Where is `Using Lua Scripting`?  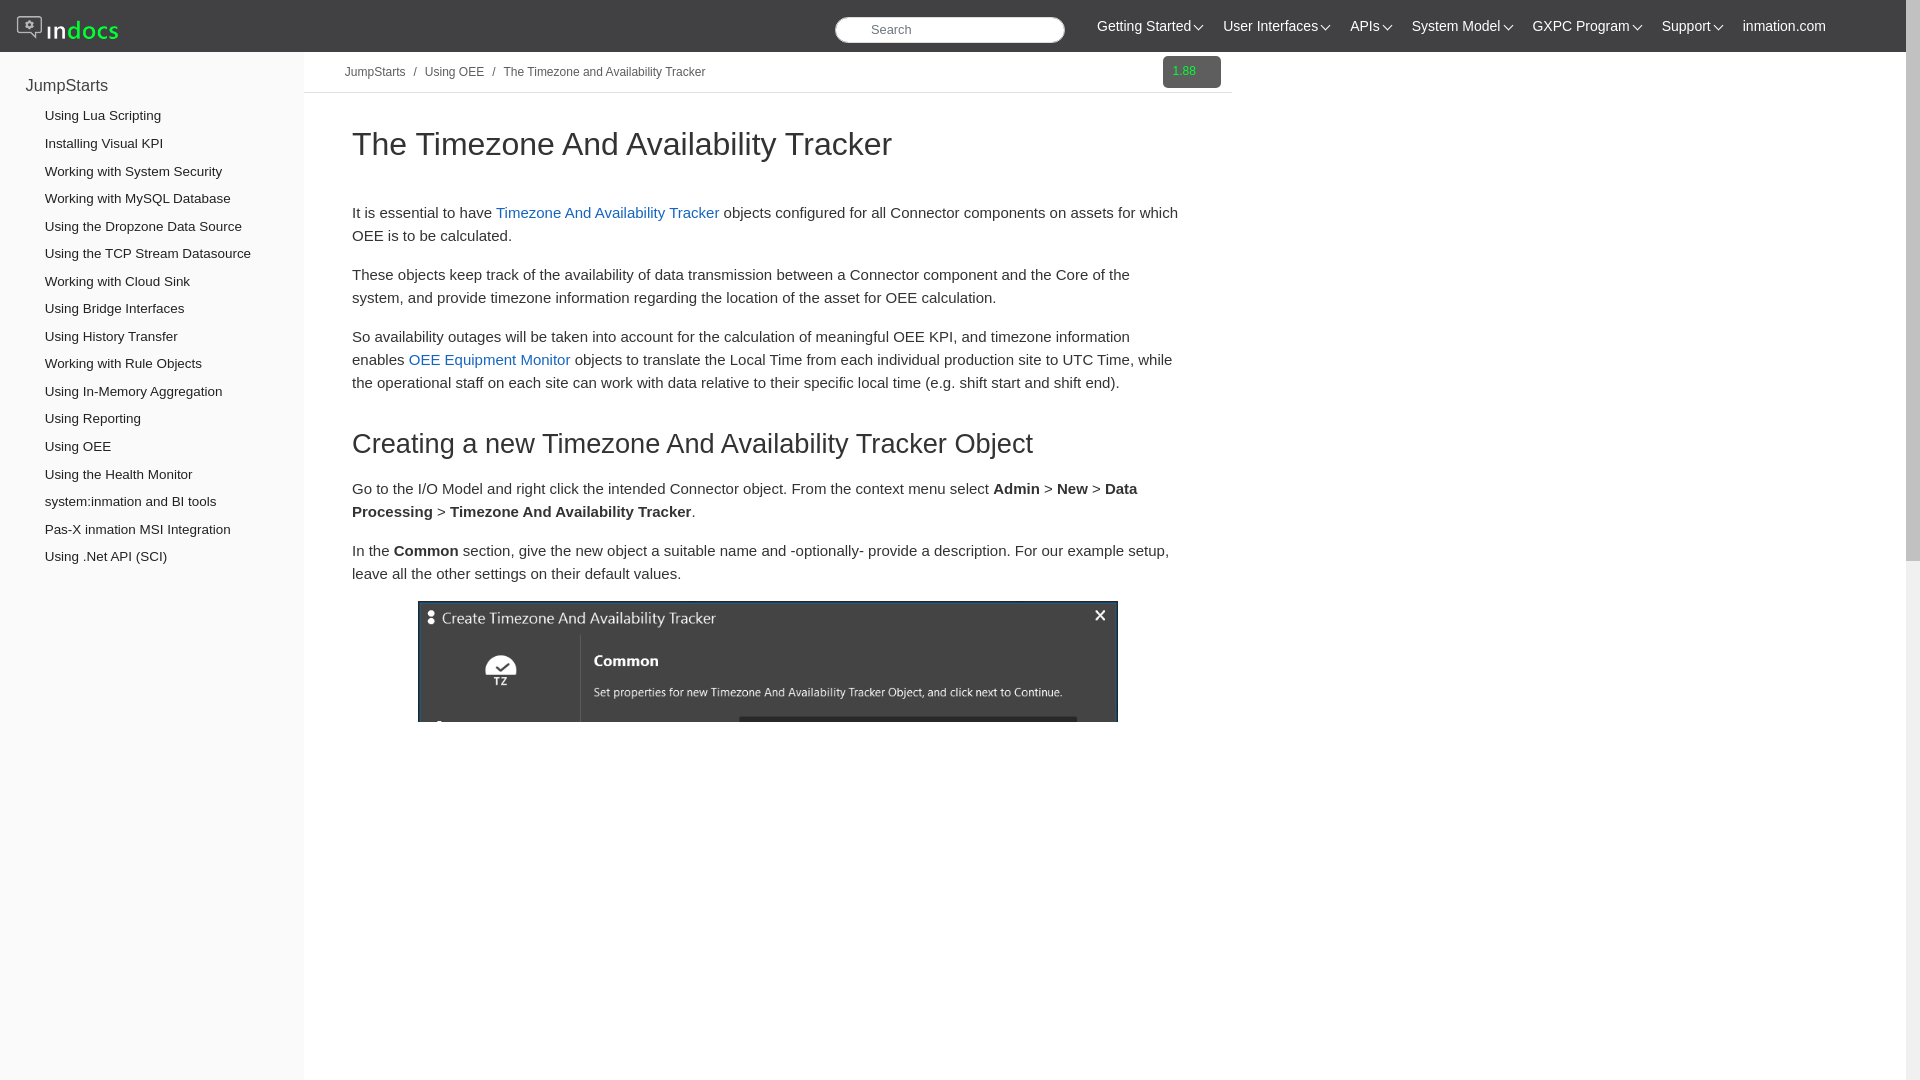 Using Lua Scripting is located at coordinates (100, 116).